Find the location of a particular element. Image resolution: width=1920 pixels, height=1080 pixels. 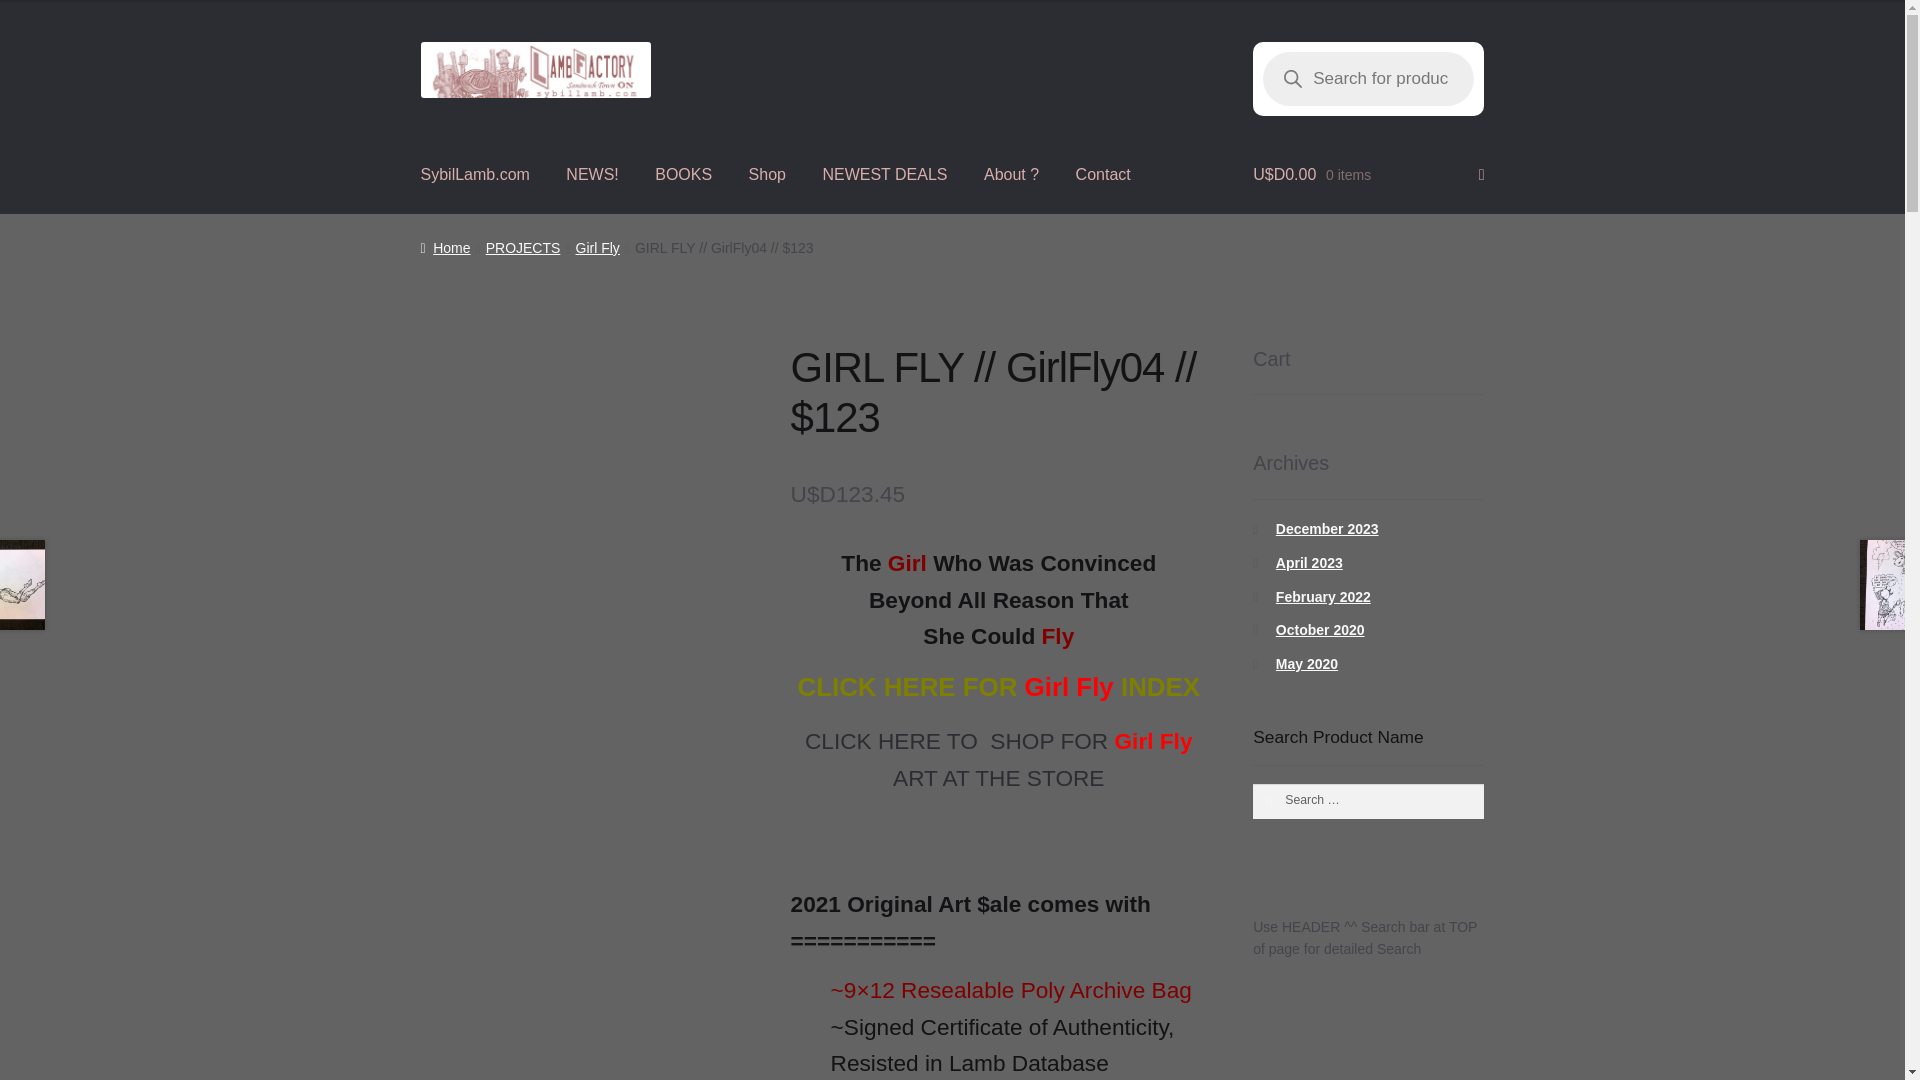

Contact is located at coordinates (1102, 174).